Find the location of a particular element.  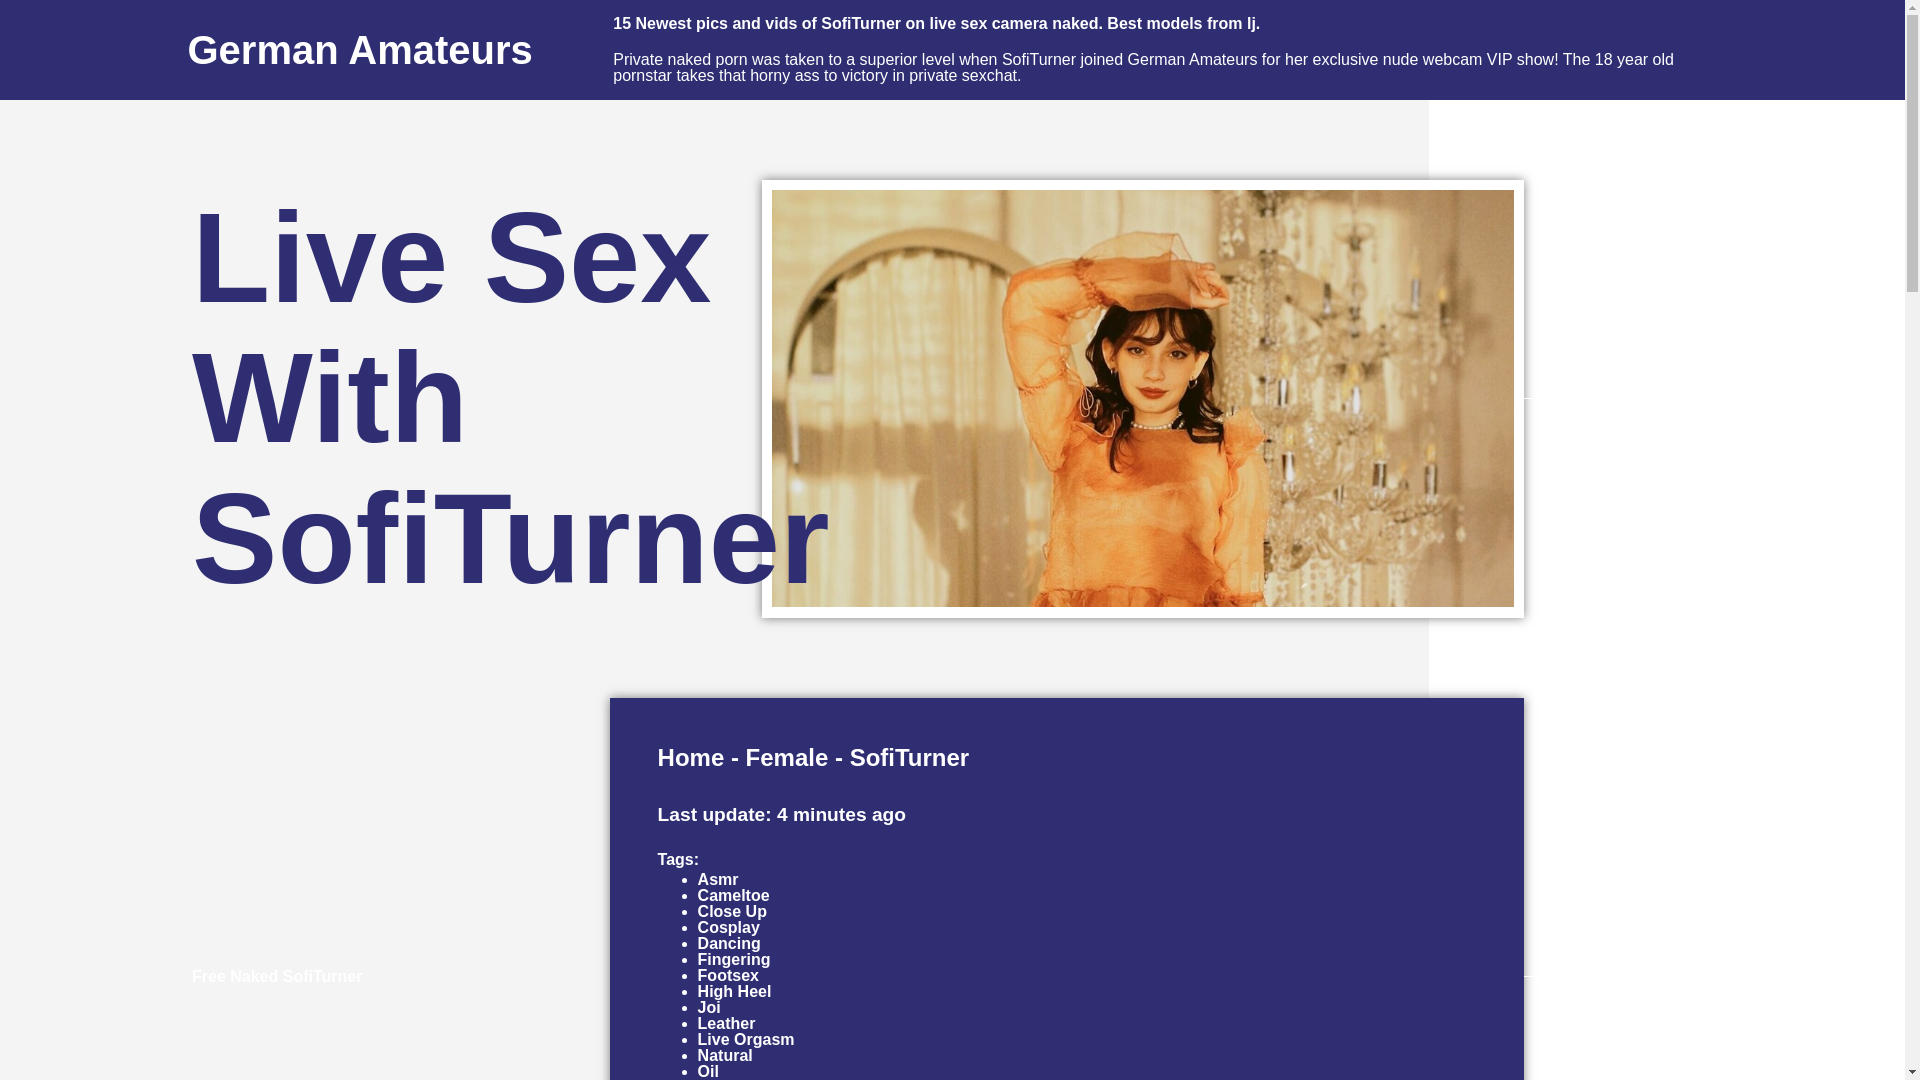

Footsex is located at coordinates (728, 974).